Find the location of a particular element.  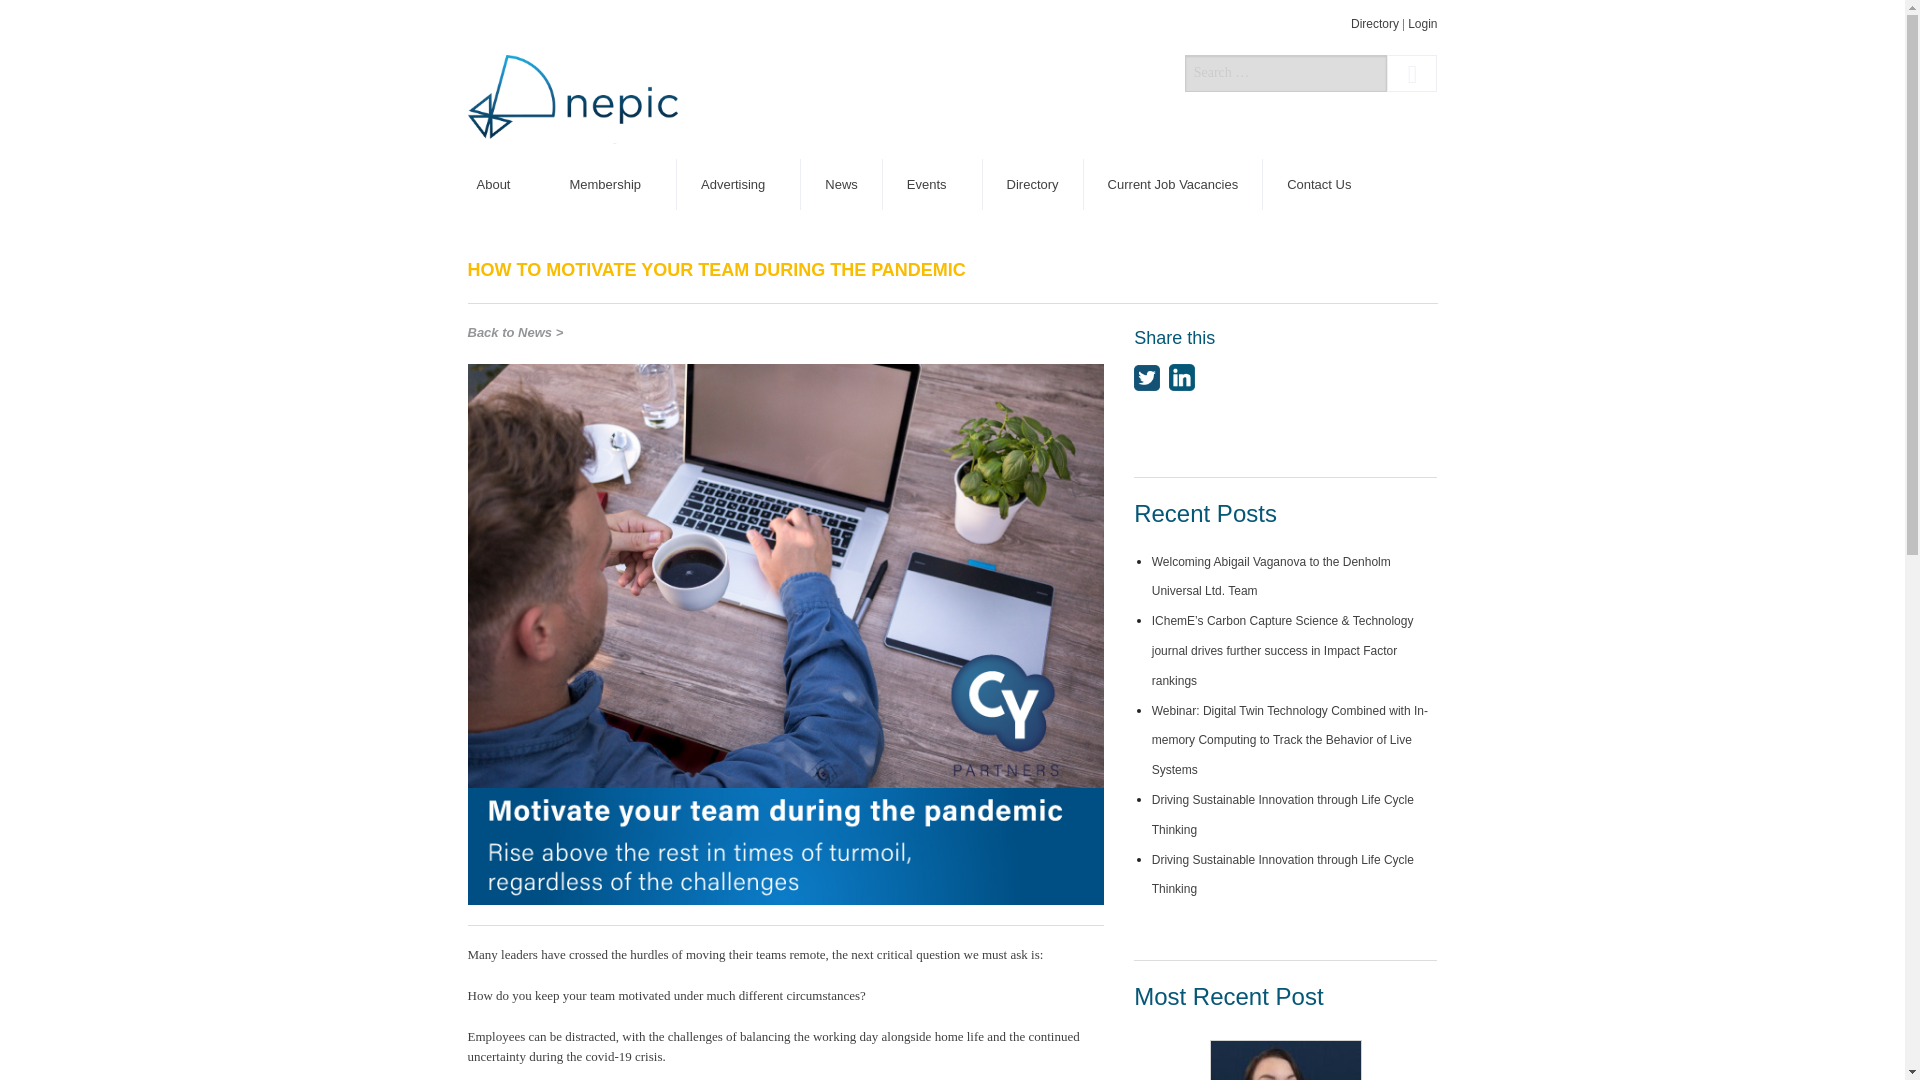

Sectors is located at coordinates (498, 388).